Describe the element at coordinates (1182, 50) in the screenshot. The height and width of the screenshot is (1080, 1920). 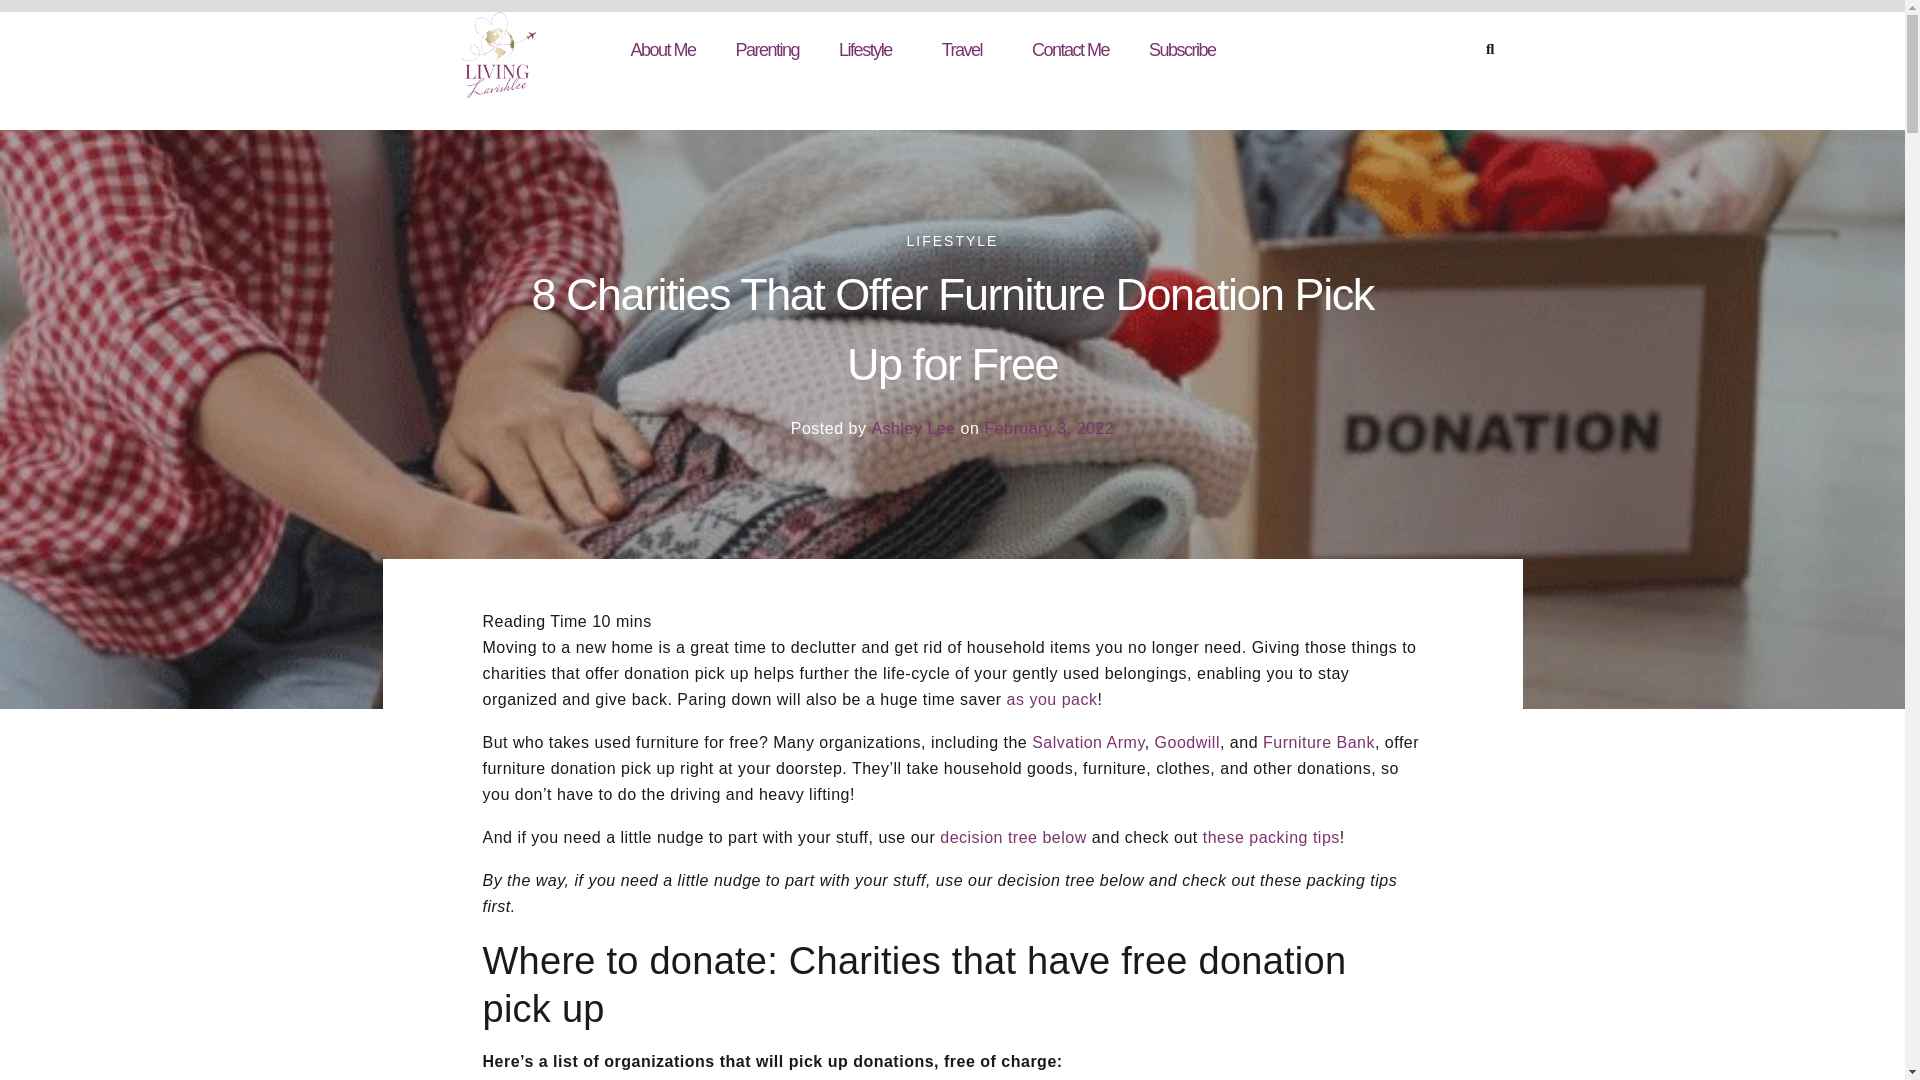
I see `Subscribe` at that location.